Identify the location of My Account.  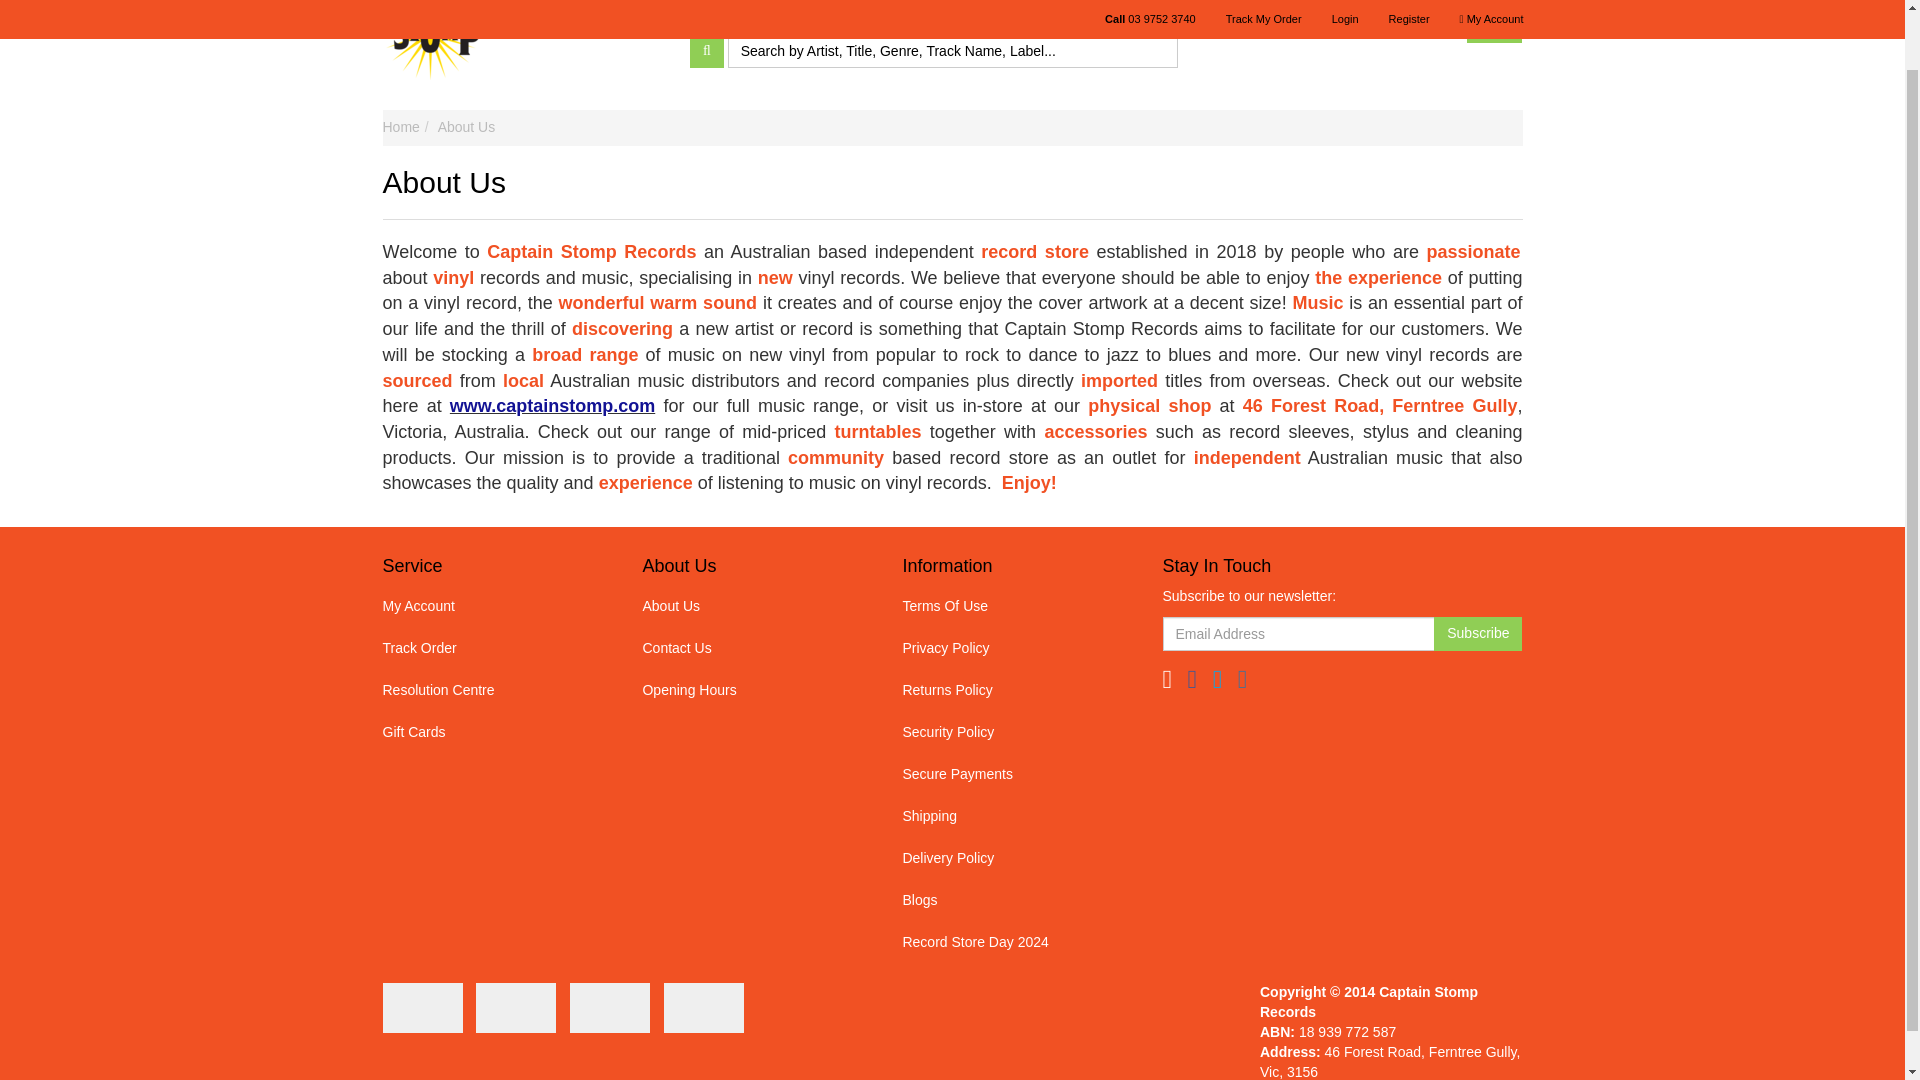
(490, 607).